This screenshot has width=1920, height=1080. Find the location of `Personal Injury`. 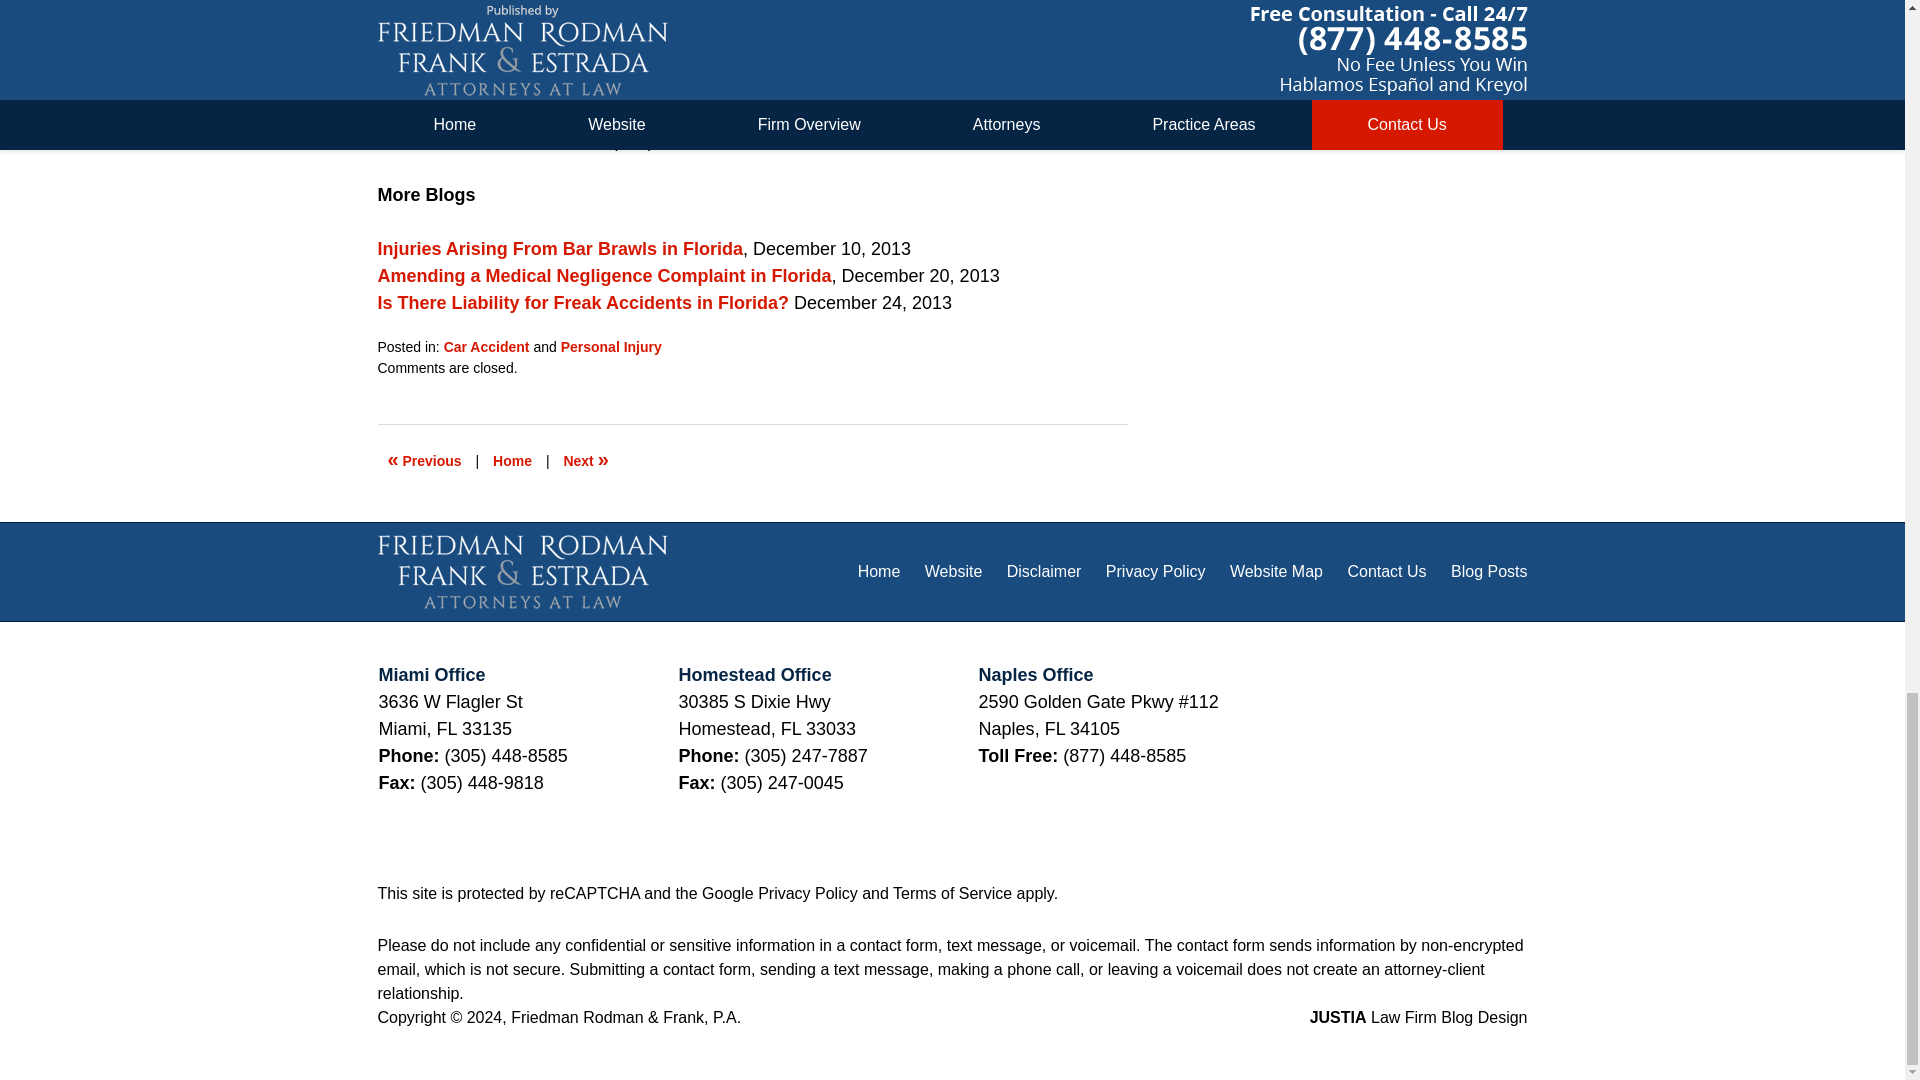

Personal Injury is located at coordinates (611, 347).